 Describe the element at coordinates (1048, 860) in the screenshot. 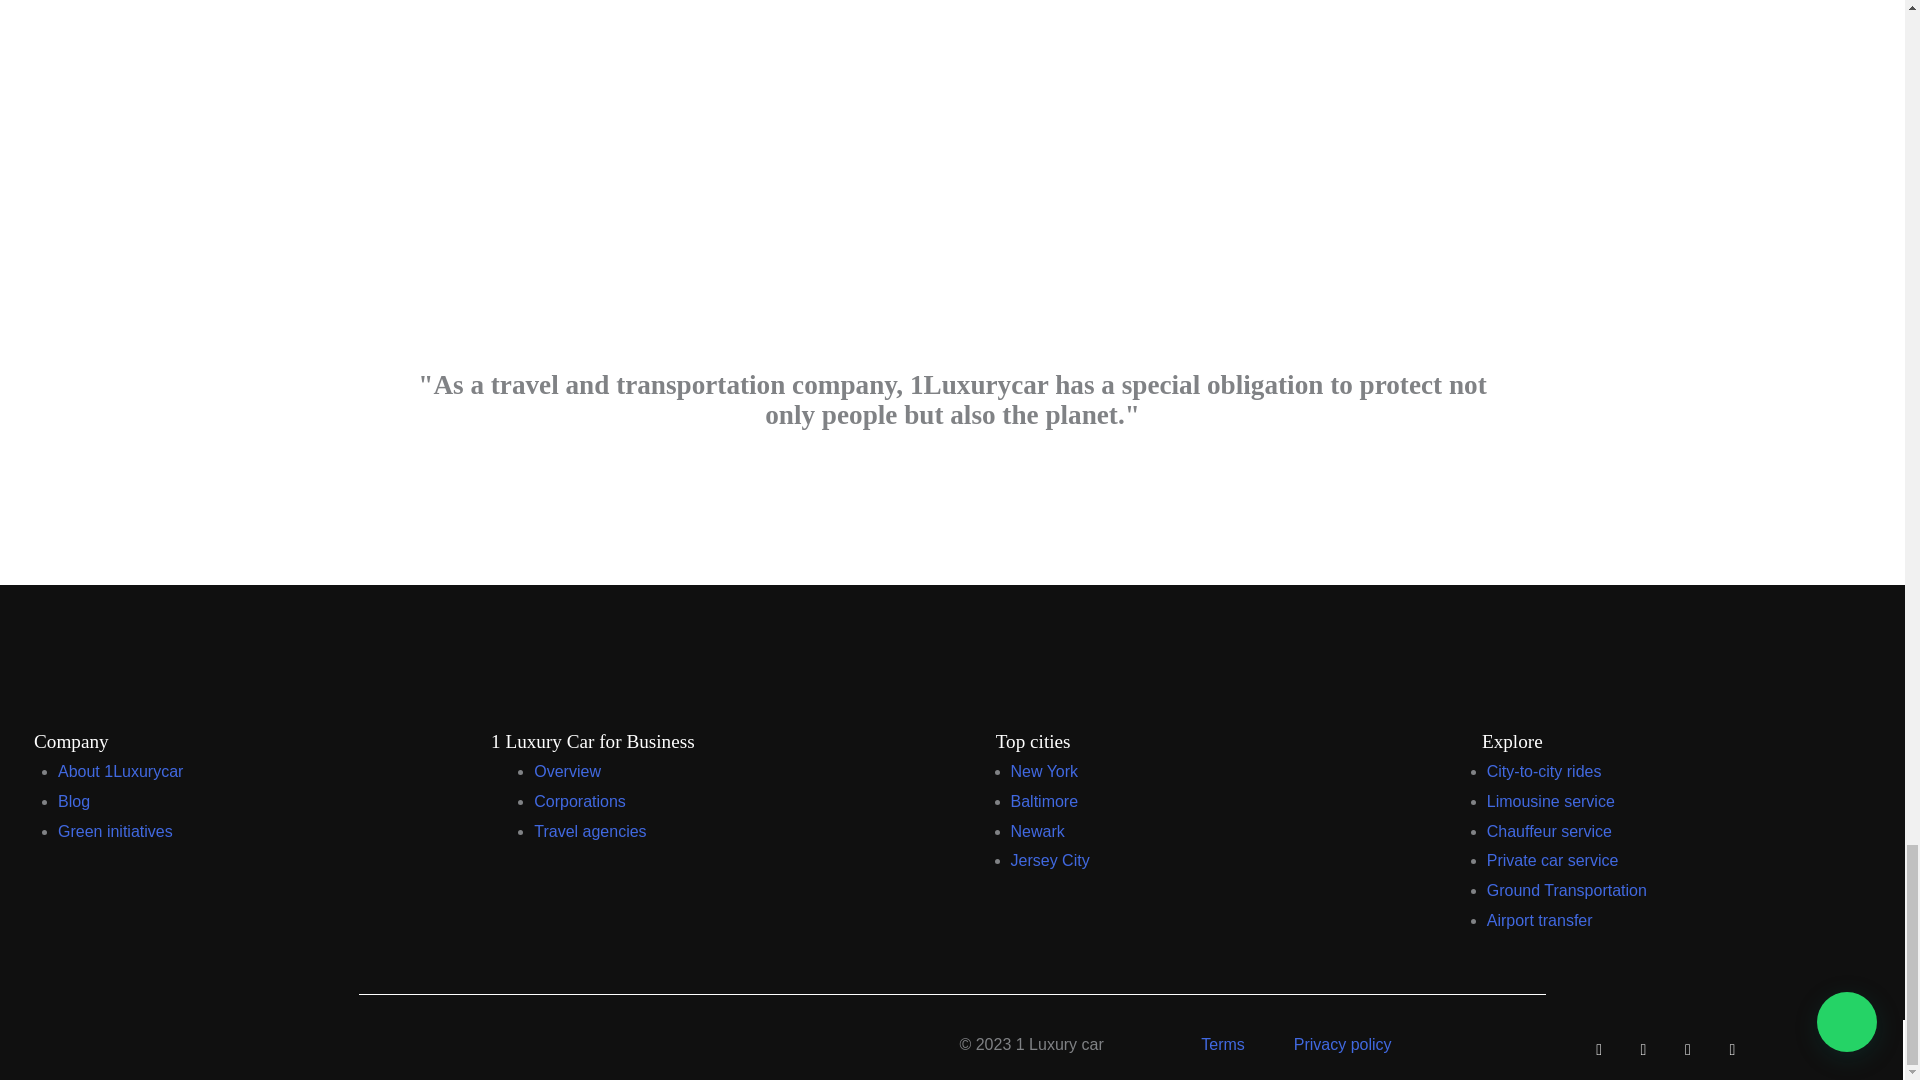

I see `Jersey City` at that location.